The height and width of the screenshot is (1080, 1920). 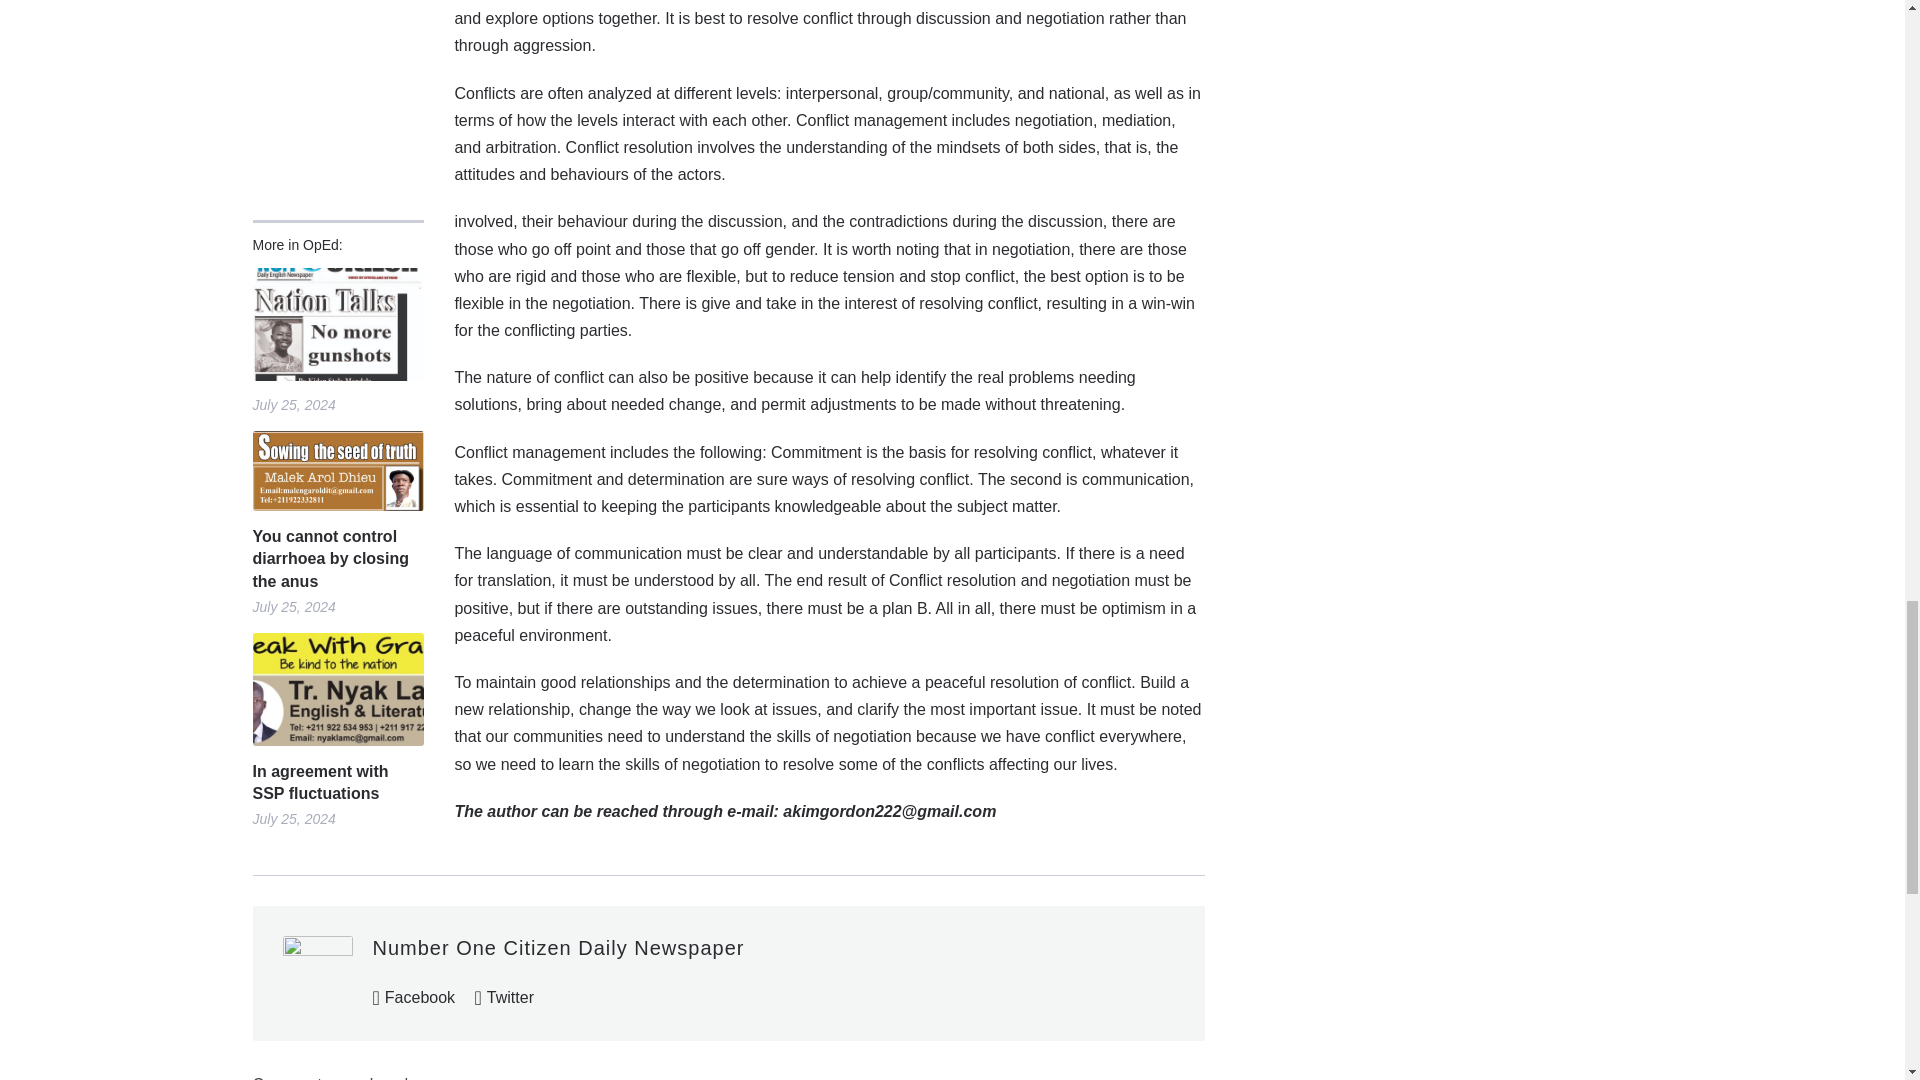 I want to click on Permalink to , so click(x=336, y=324).